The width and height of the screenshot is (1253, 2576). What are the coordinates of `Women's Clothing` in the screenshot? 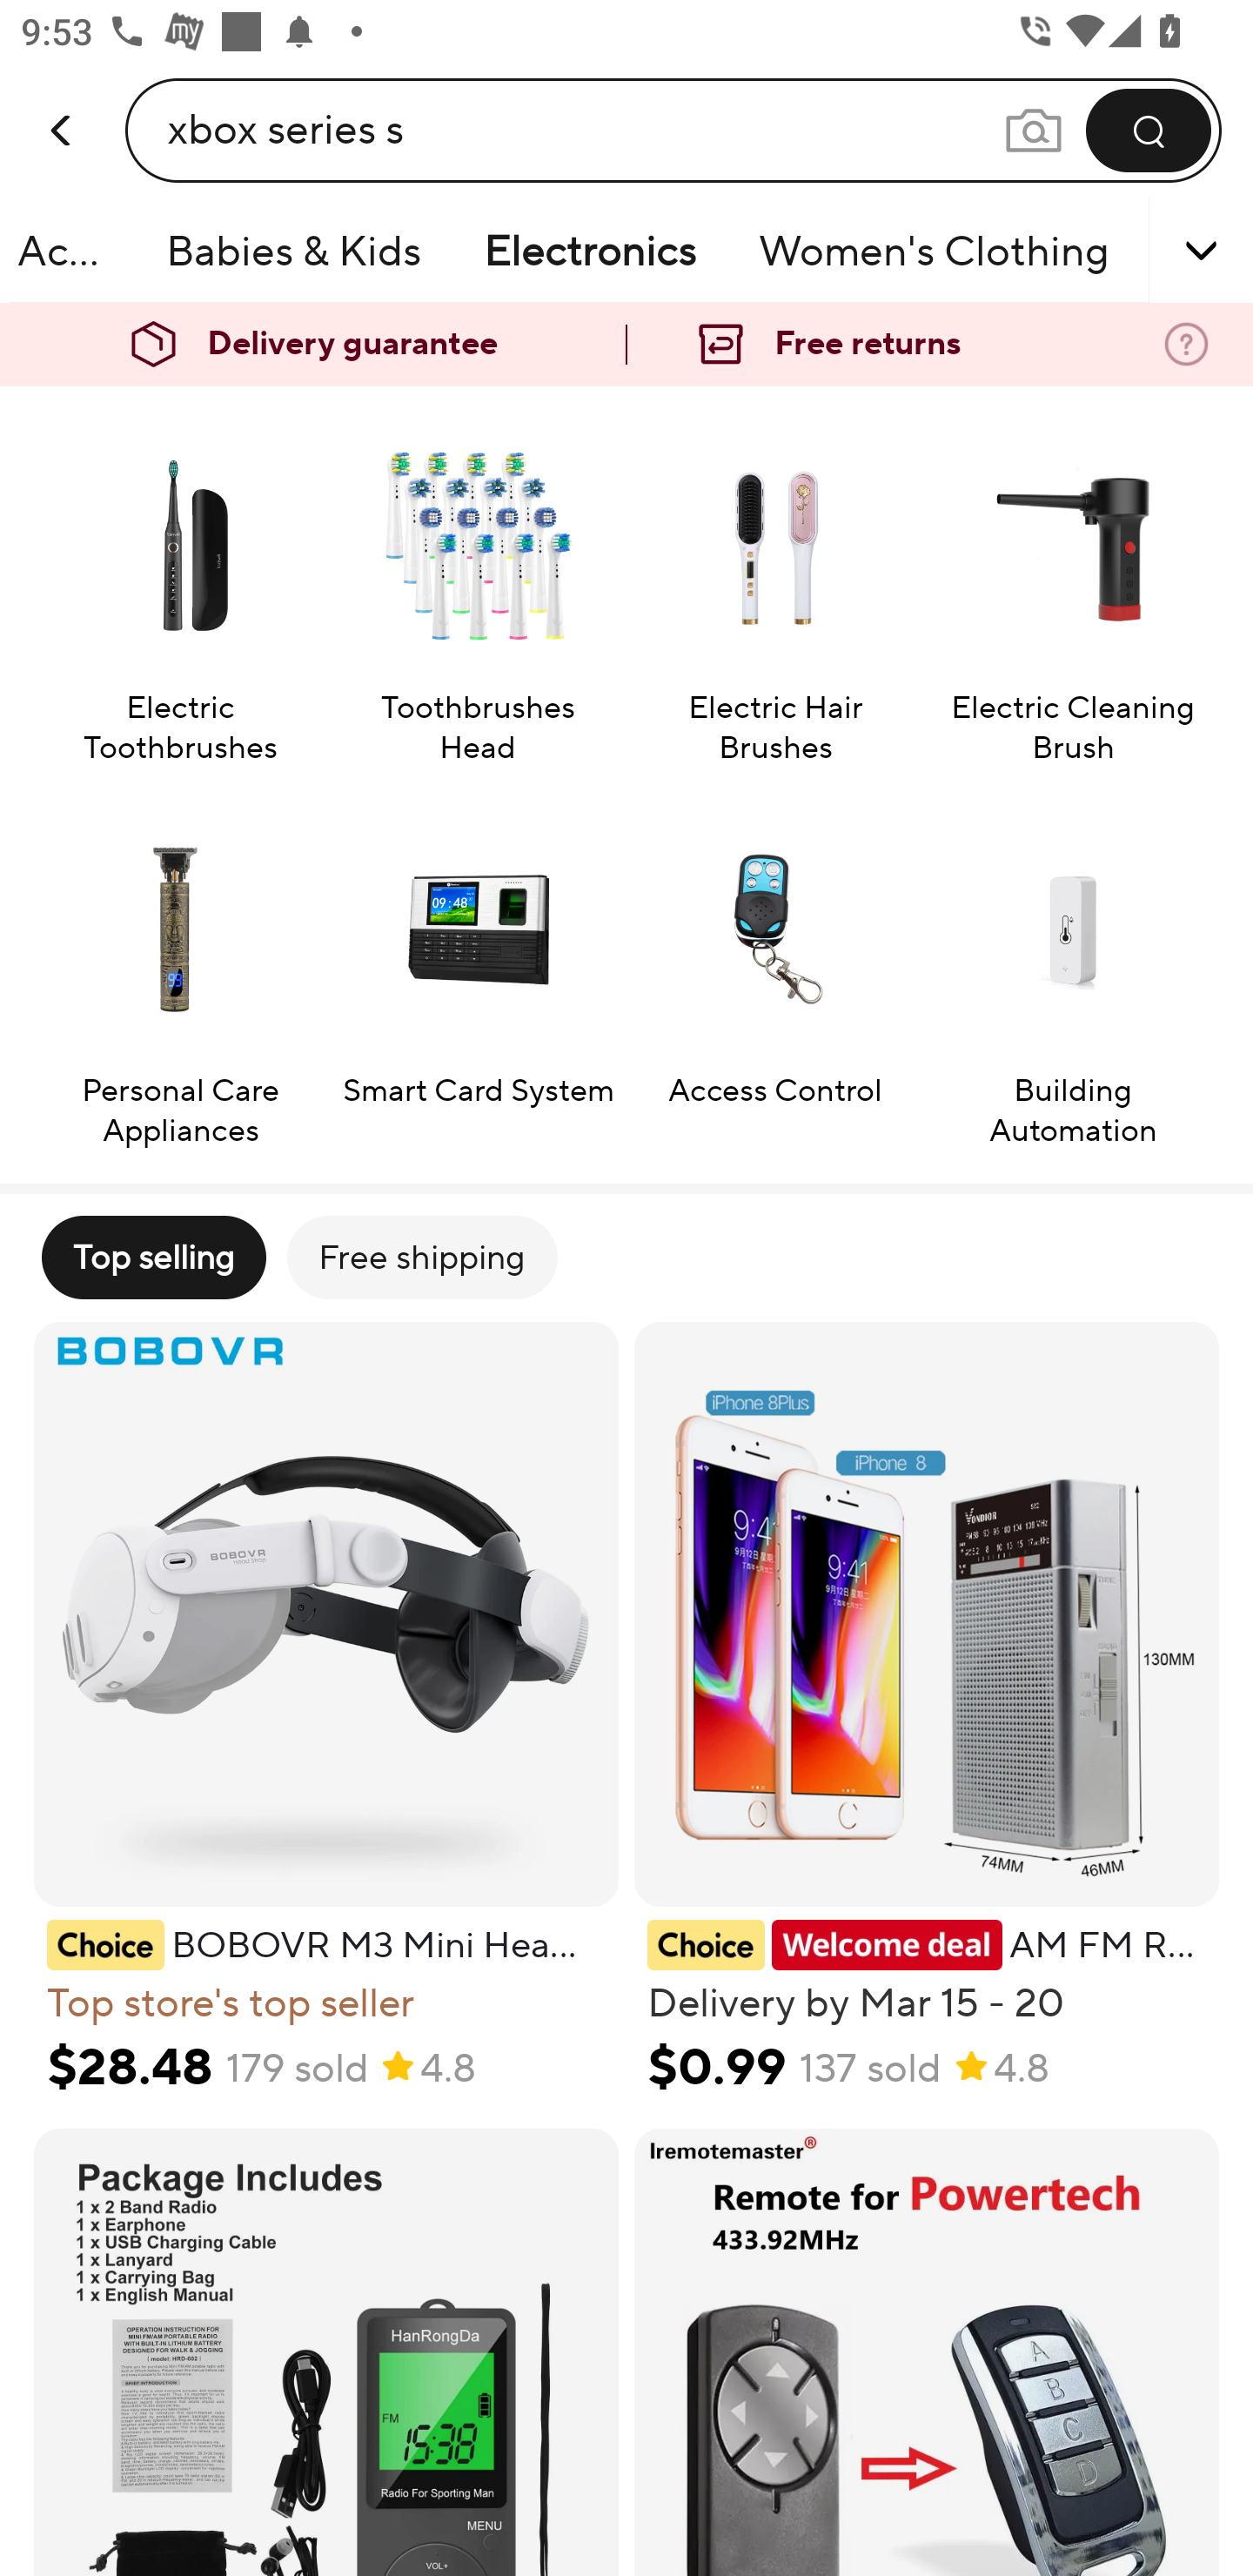 It's located at (935, 251).